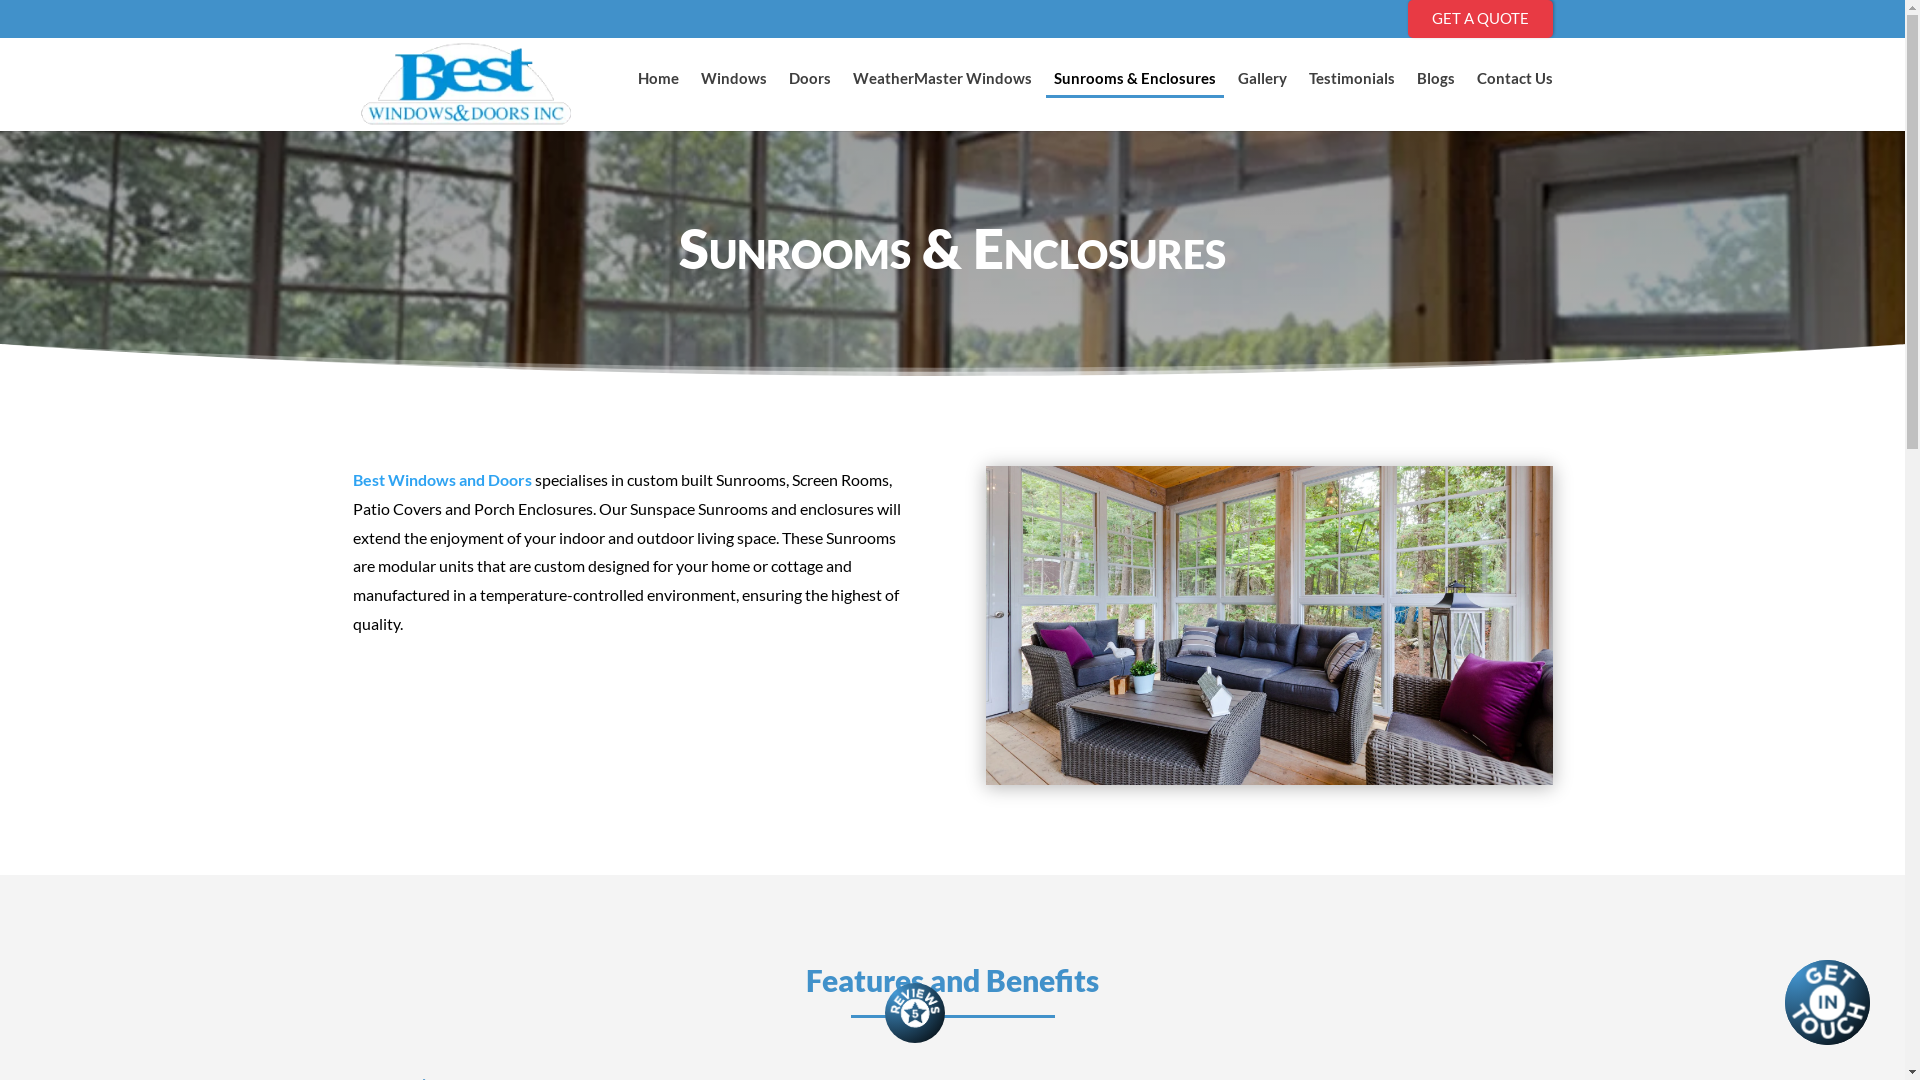 This screenshot has height=1080, width=1920. What do you see at coordinates (1351, 94) in the screenshot?
I see `Testimonials` at bounding box center [1351, 94].